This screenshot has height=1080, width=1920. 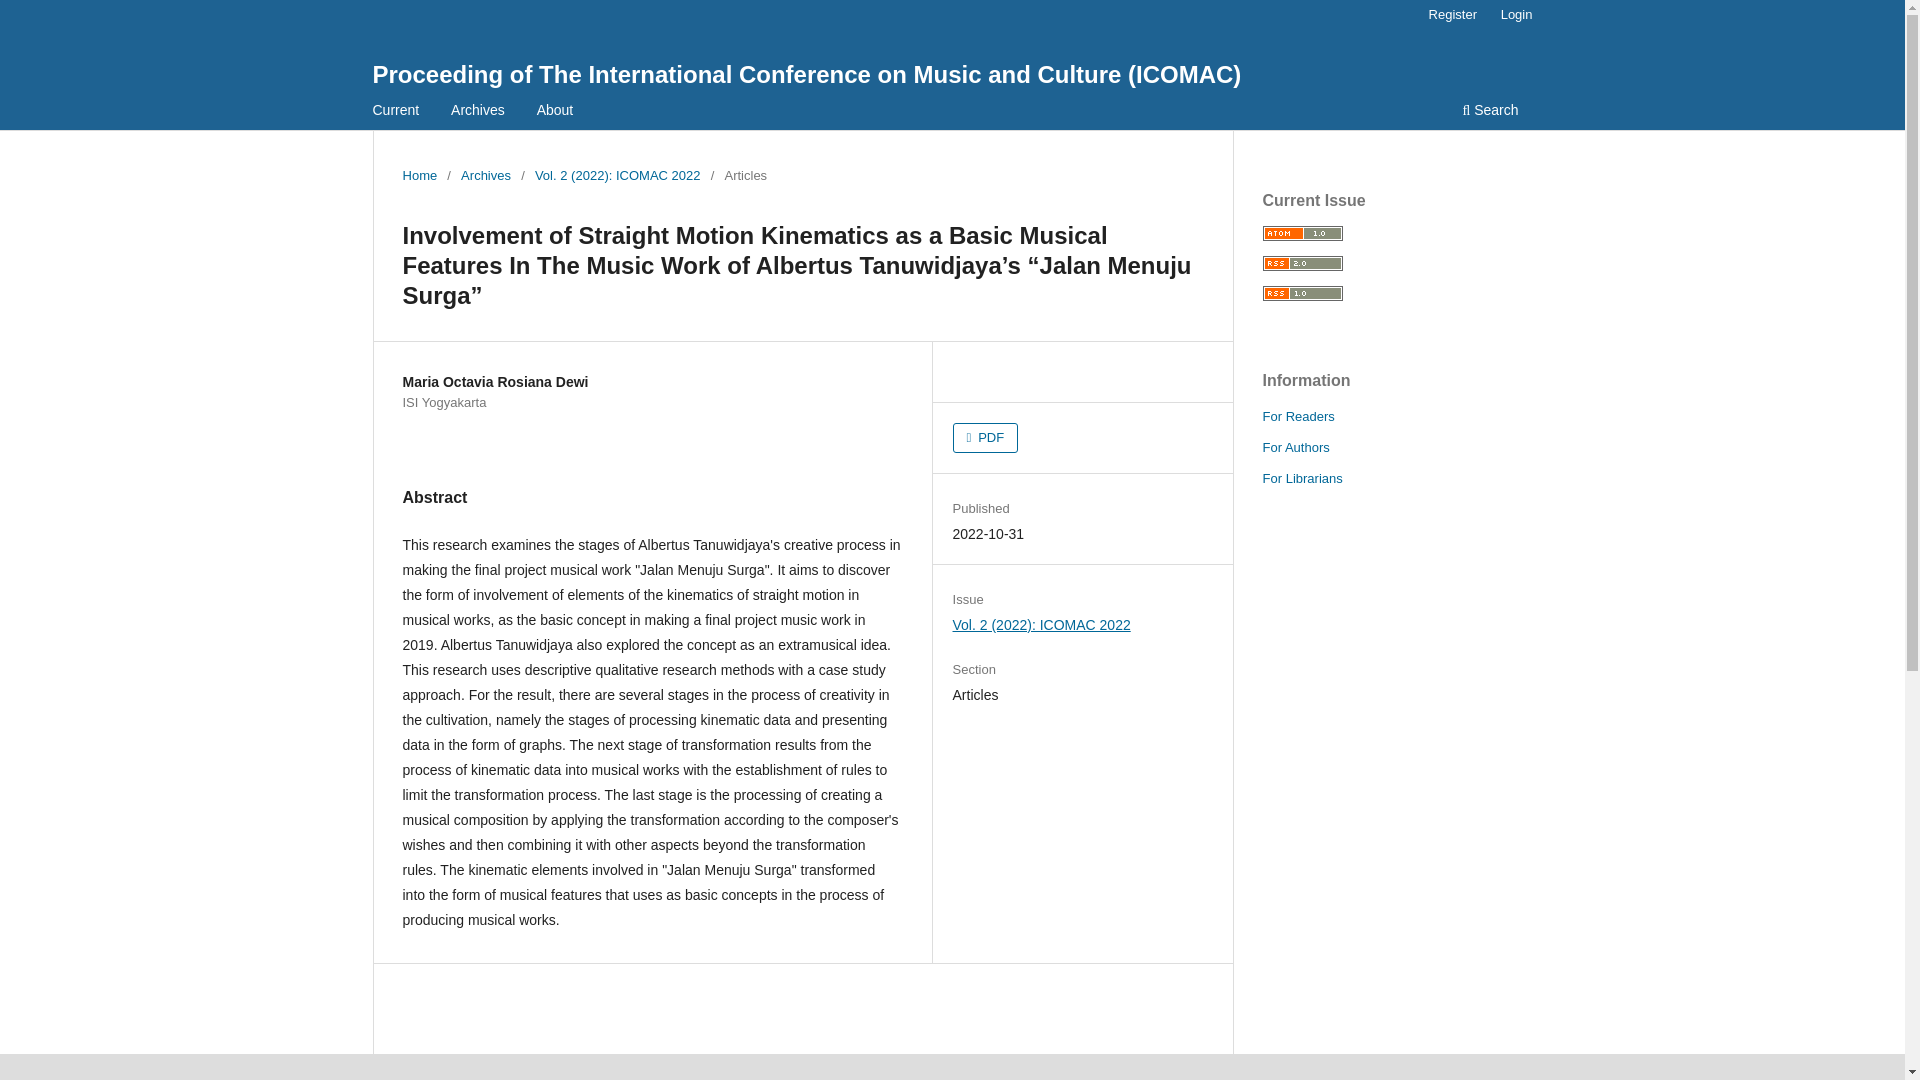 What do you see at coordinates (555, 112) in the screenshot?
I see `About` at bounding box center [555, 112].